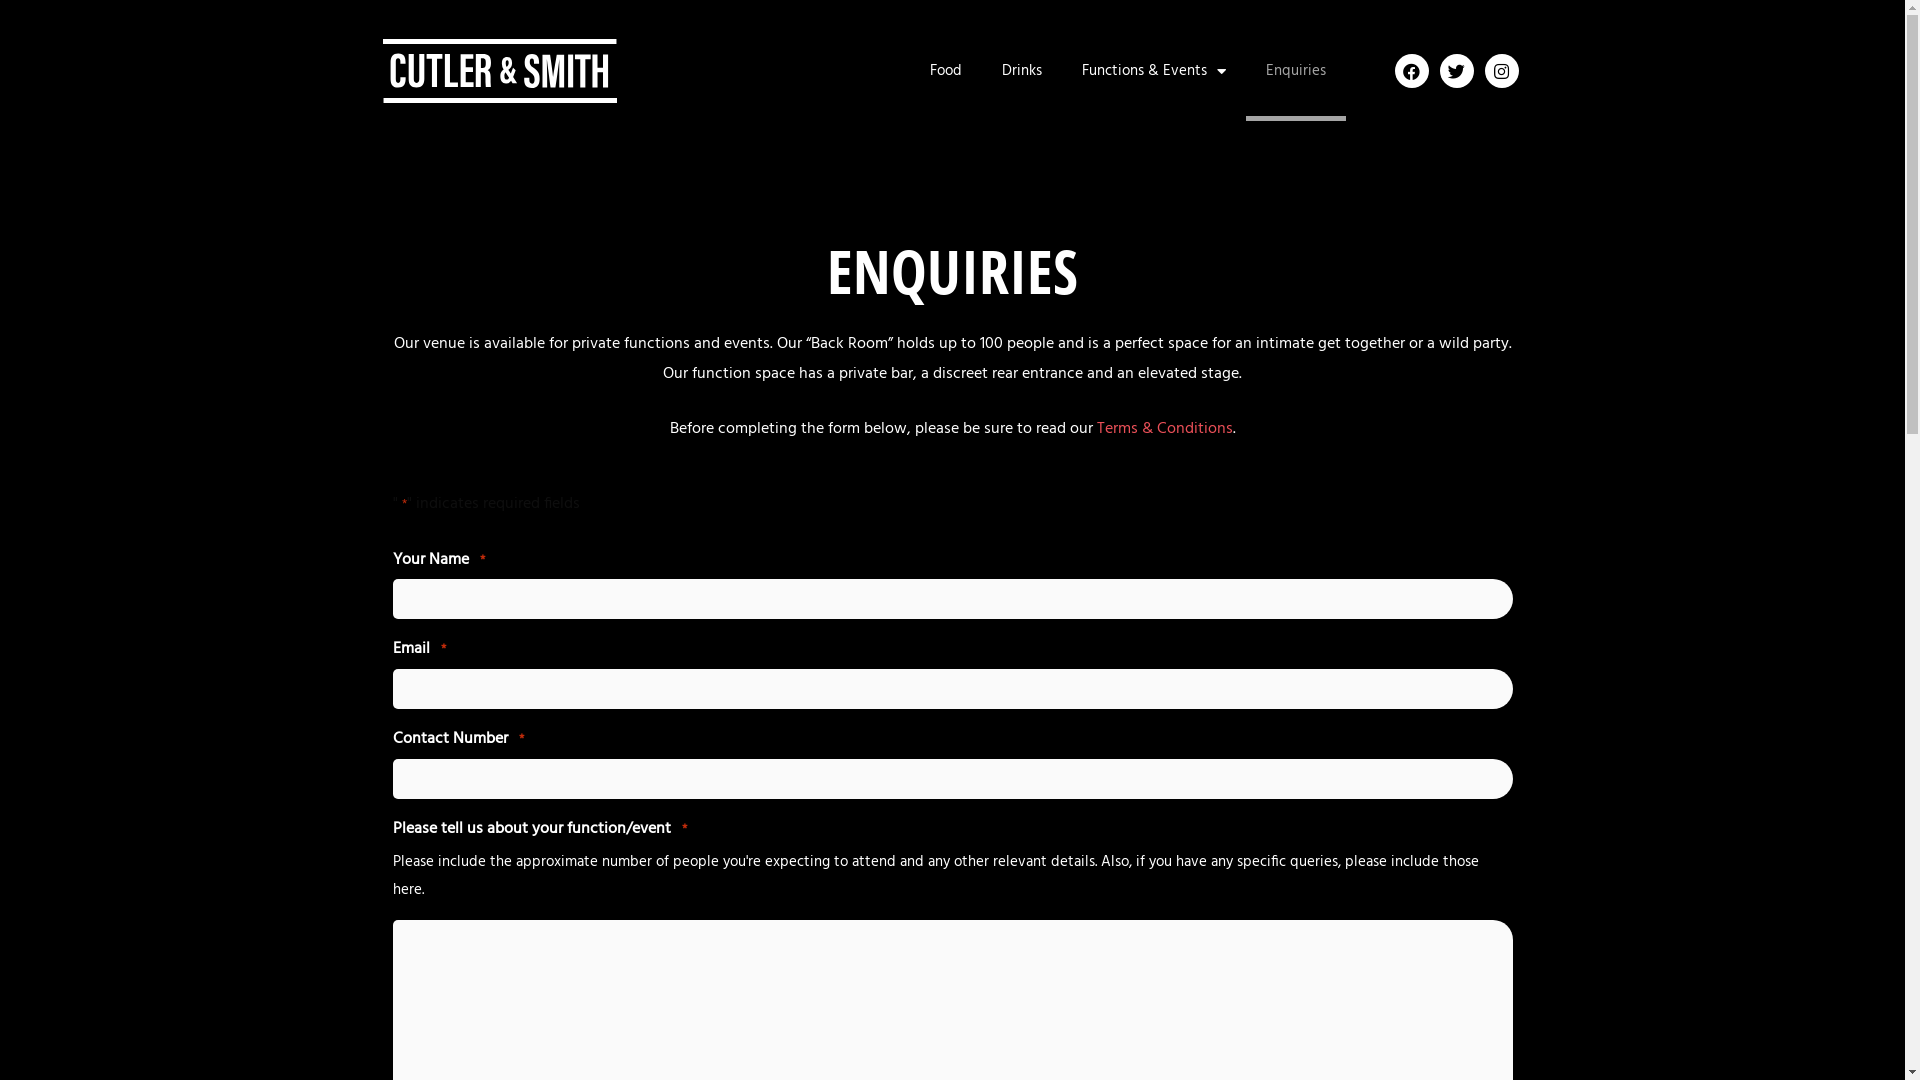 This screenshot has width=1920, height=1080. Describe the element at coordinates (946, 71) in the screenshot. I see `Food` at that location.